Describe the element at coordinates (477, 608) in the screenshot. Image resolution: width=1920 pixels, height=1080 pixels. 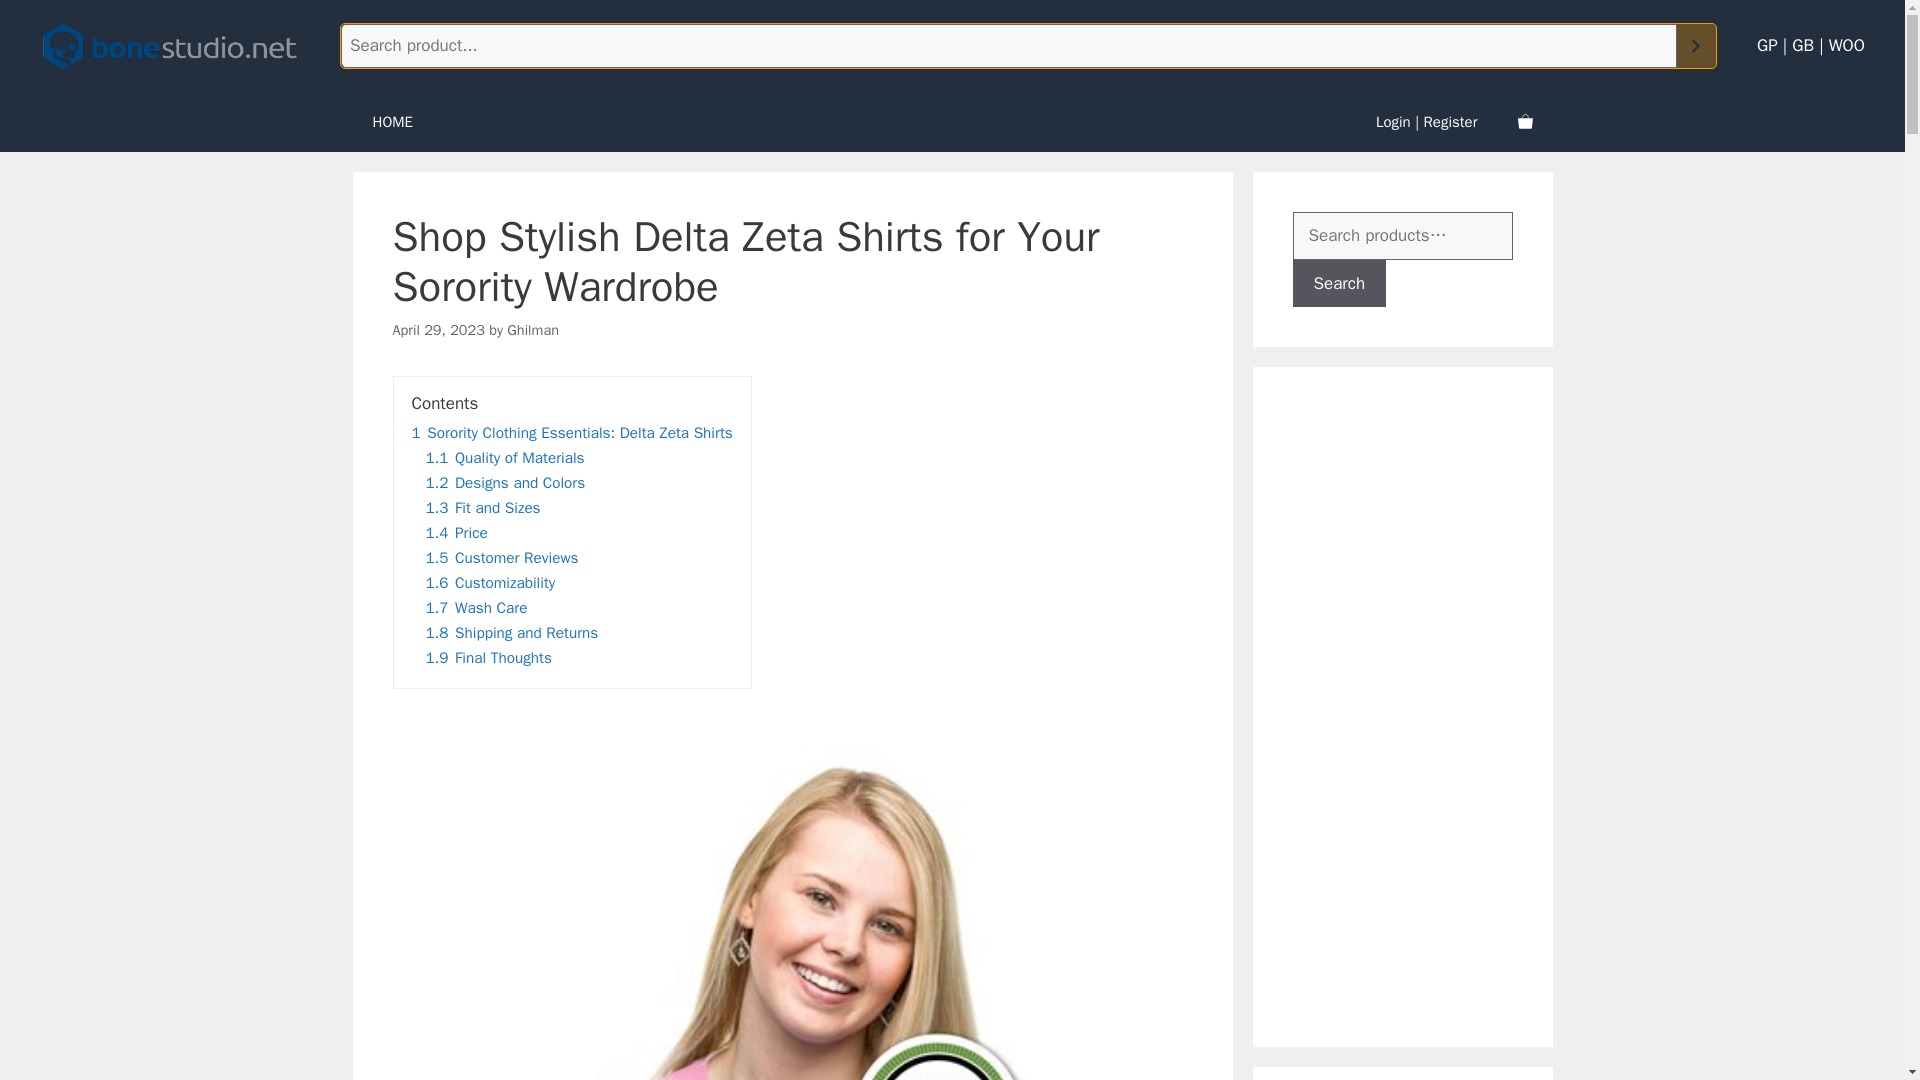
I see `1.7 Wash Care` at that location.